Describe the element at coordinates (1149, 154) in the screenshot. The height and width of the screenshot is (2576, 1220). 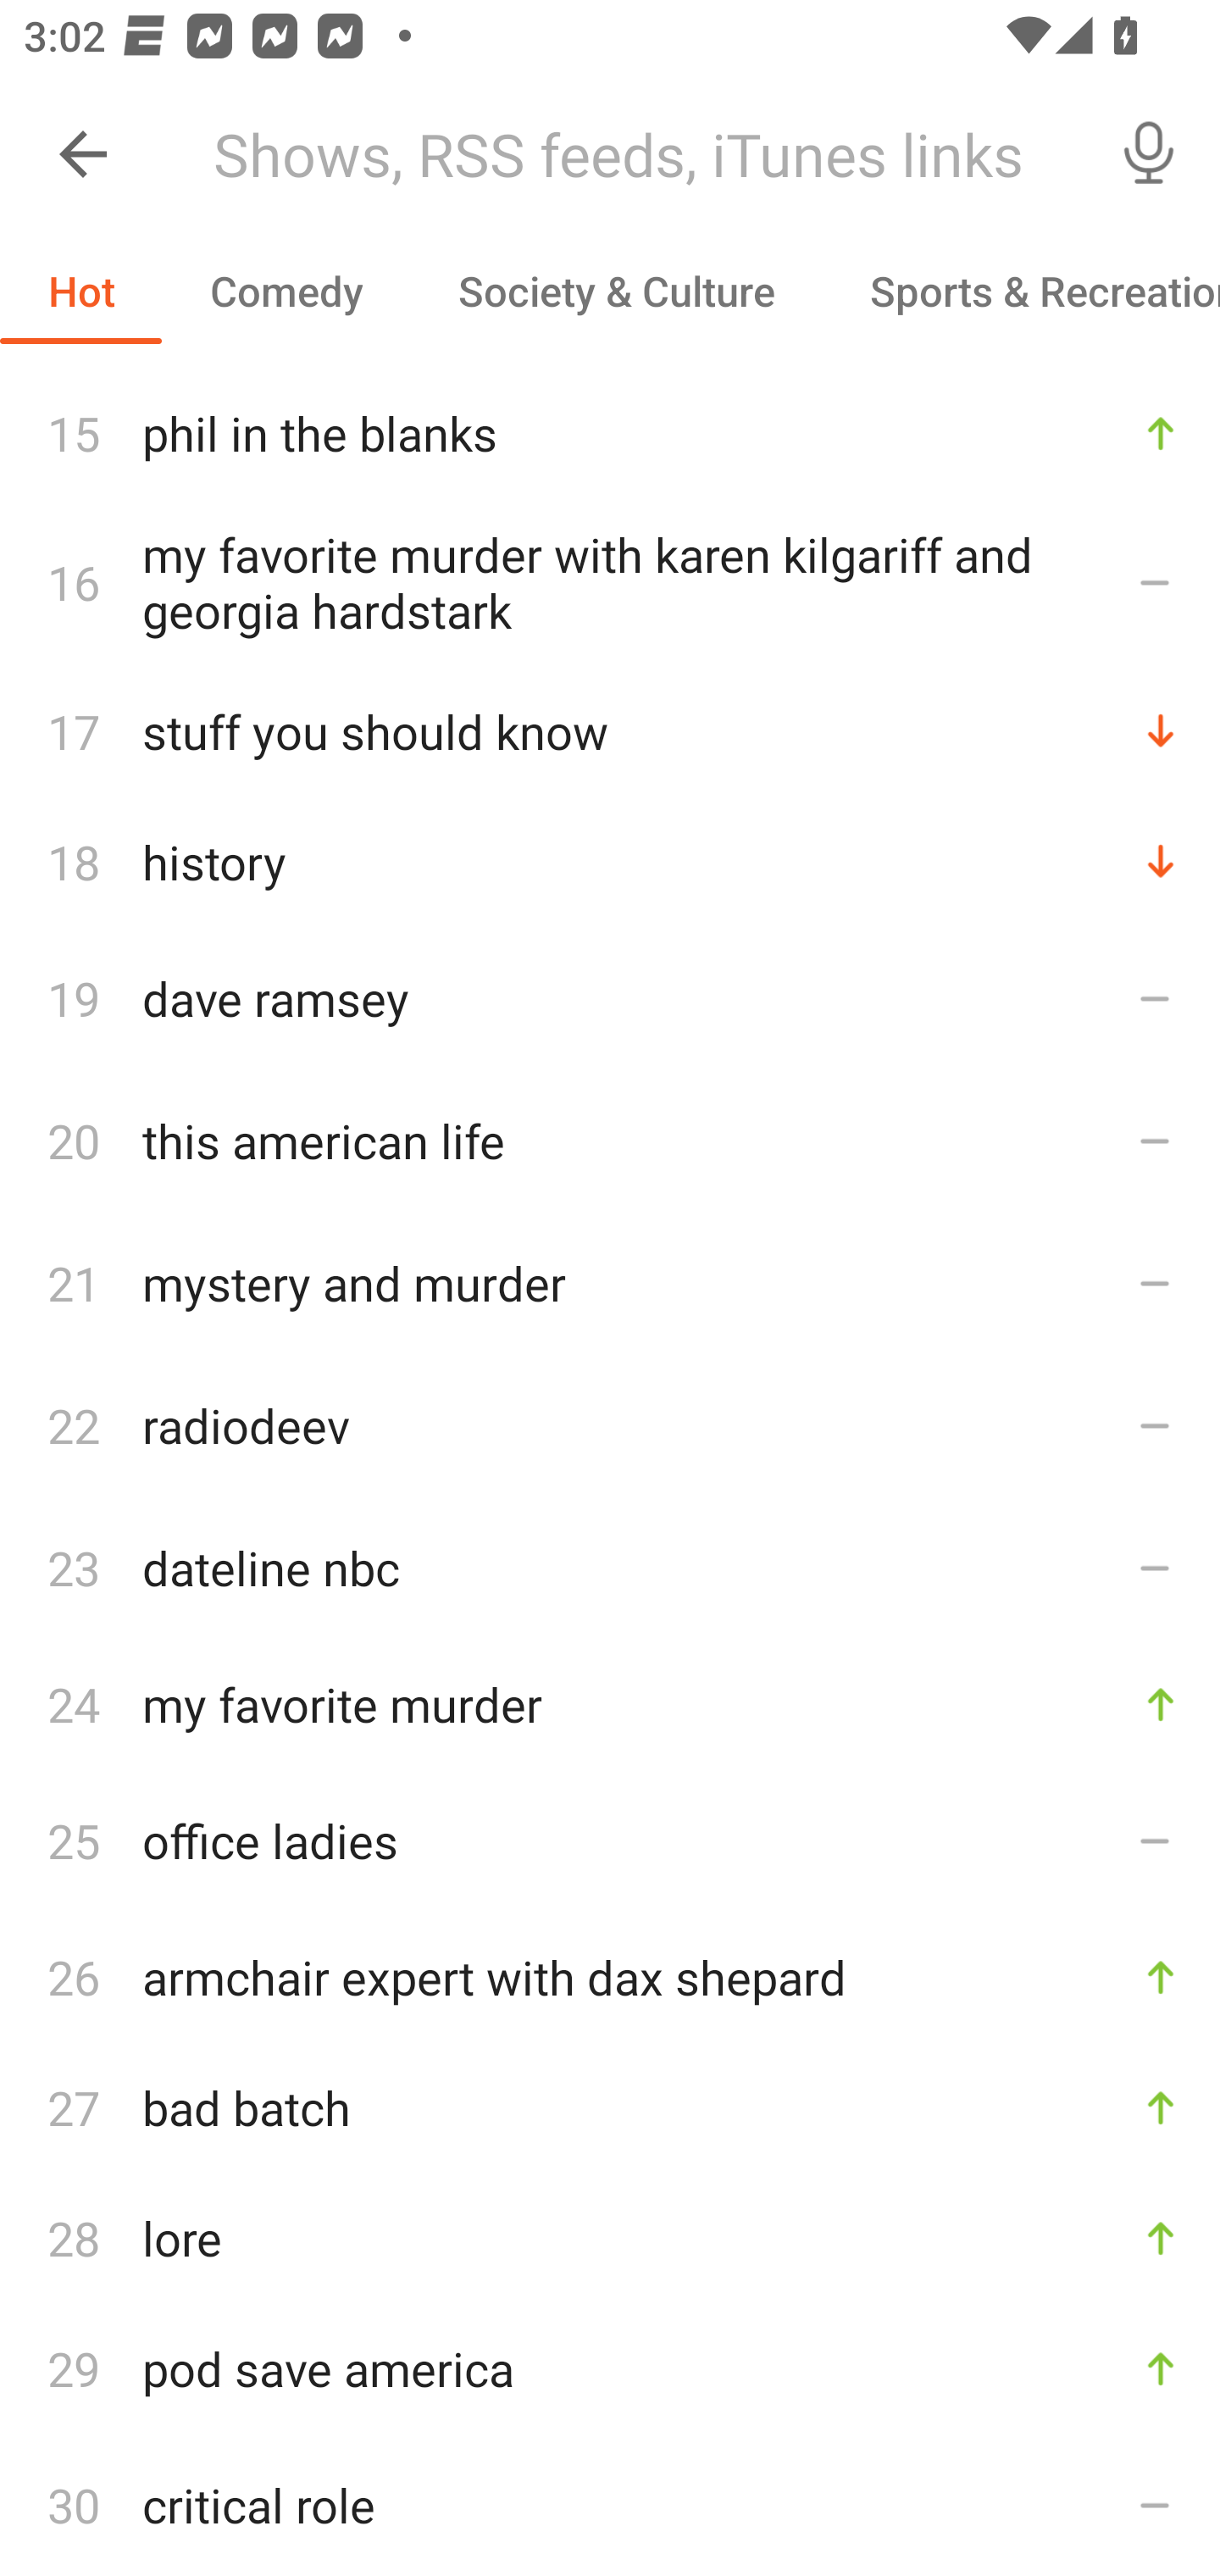
I see `Voice Search` at that location.